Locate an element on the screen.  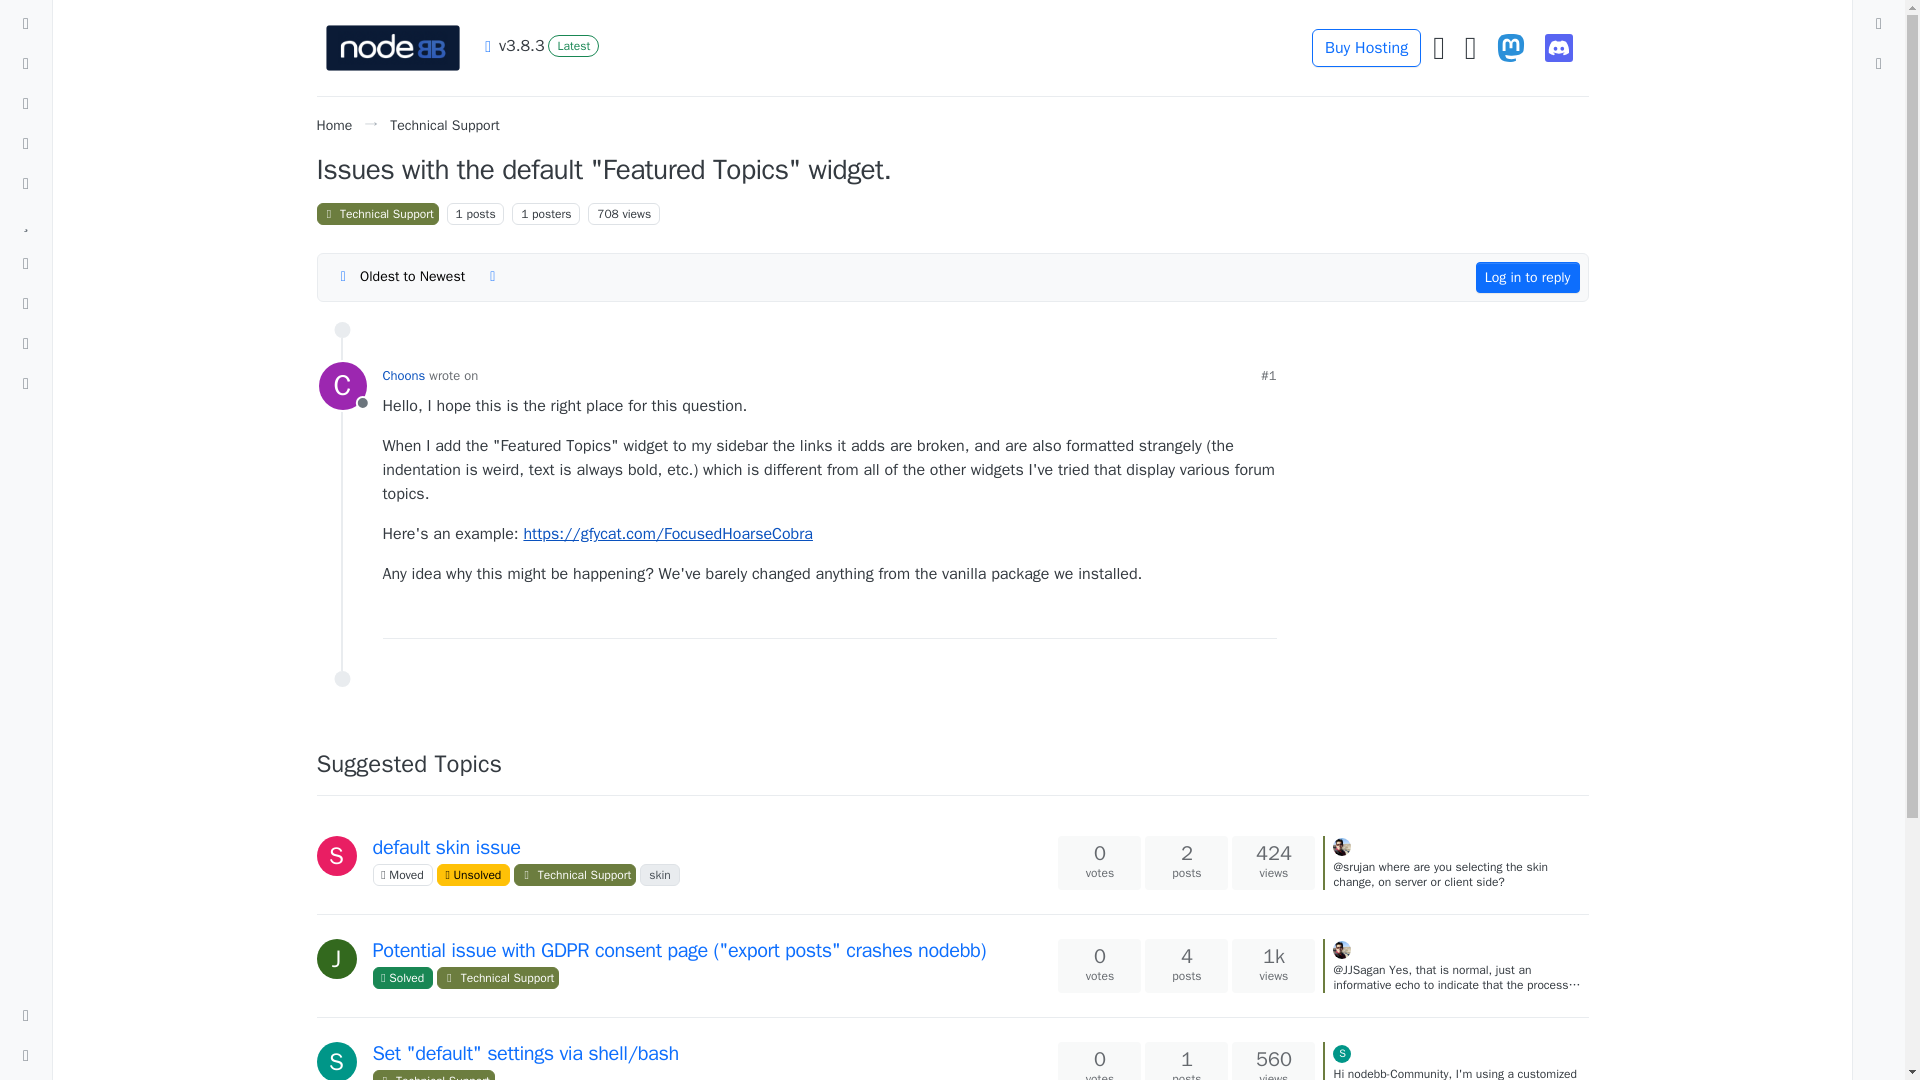
Brand Logo is located at coordinates (392, 48).